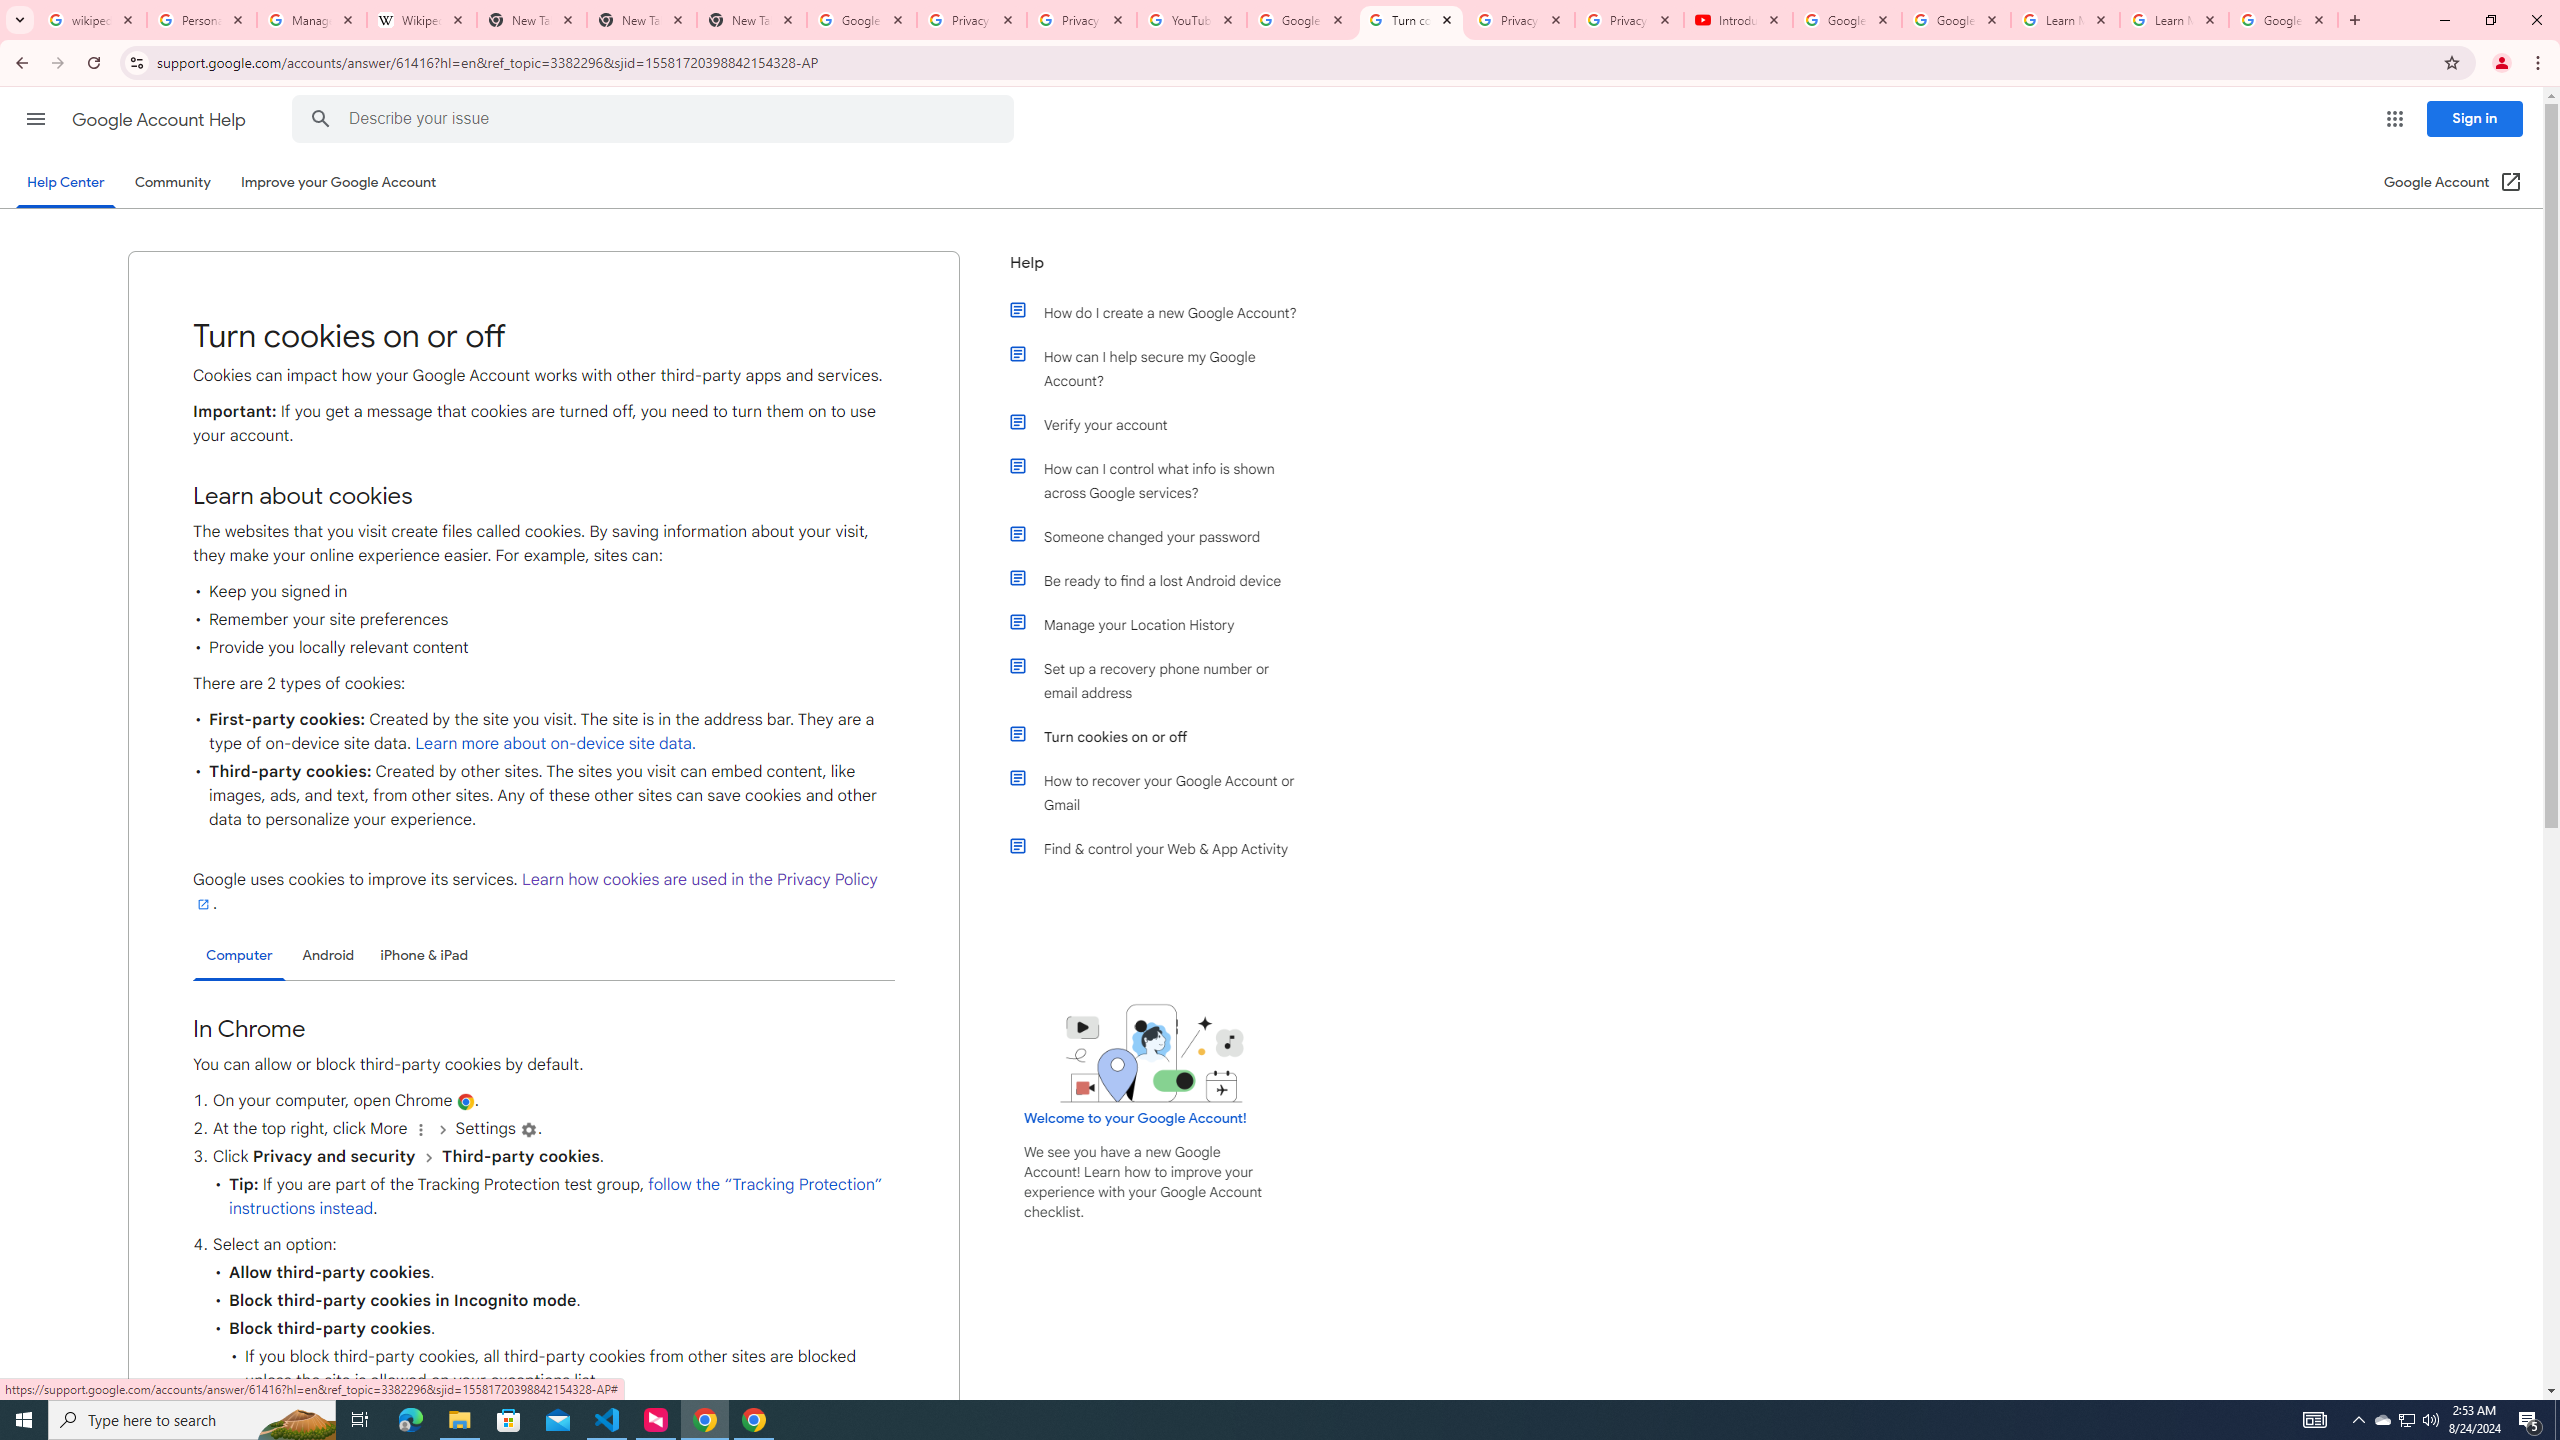  What do you see at coordinates (862, 20) in the screenshot?
I see `Google Drive: Sign-in` at bounding box center [862, 20].